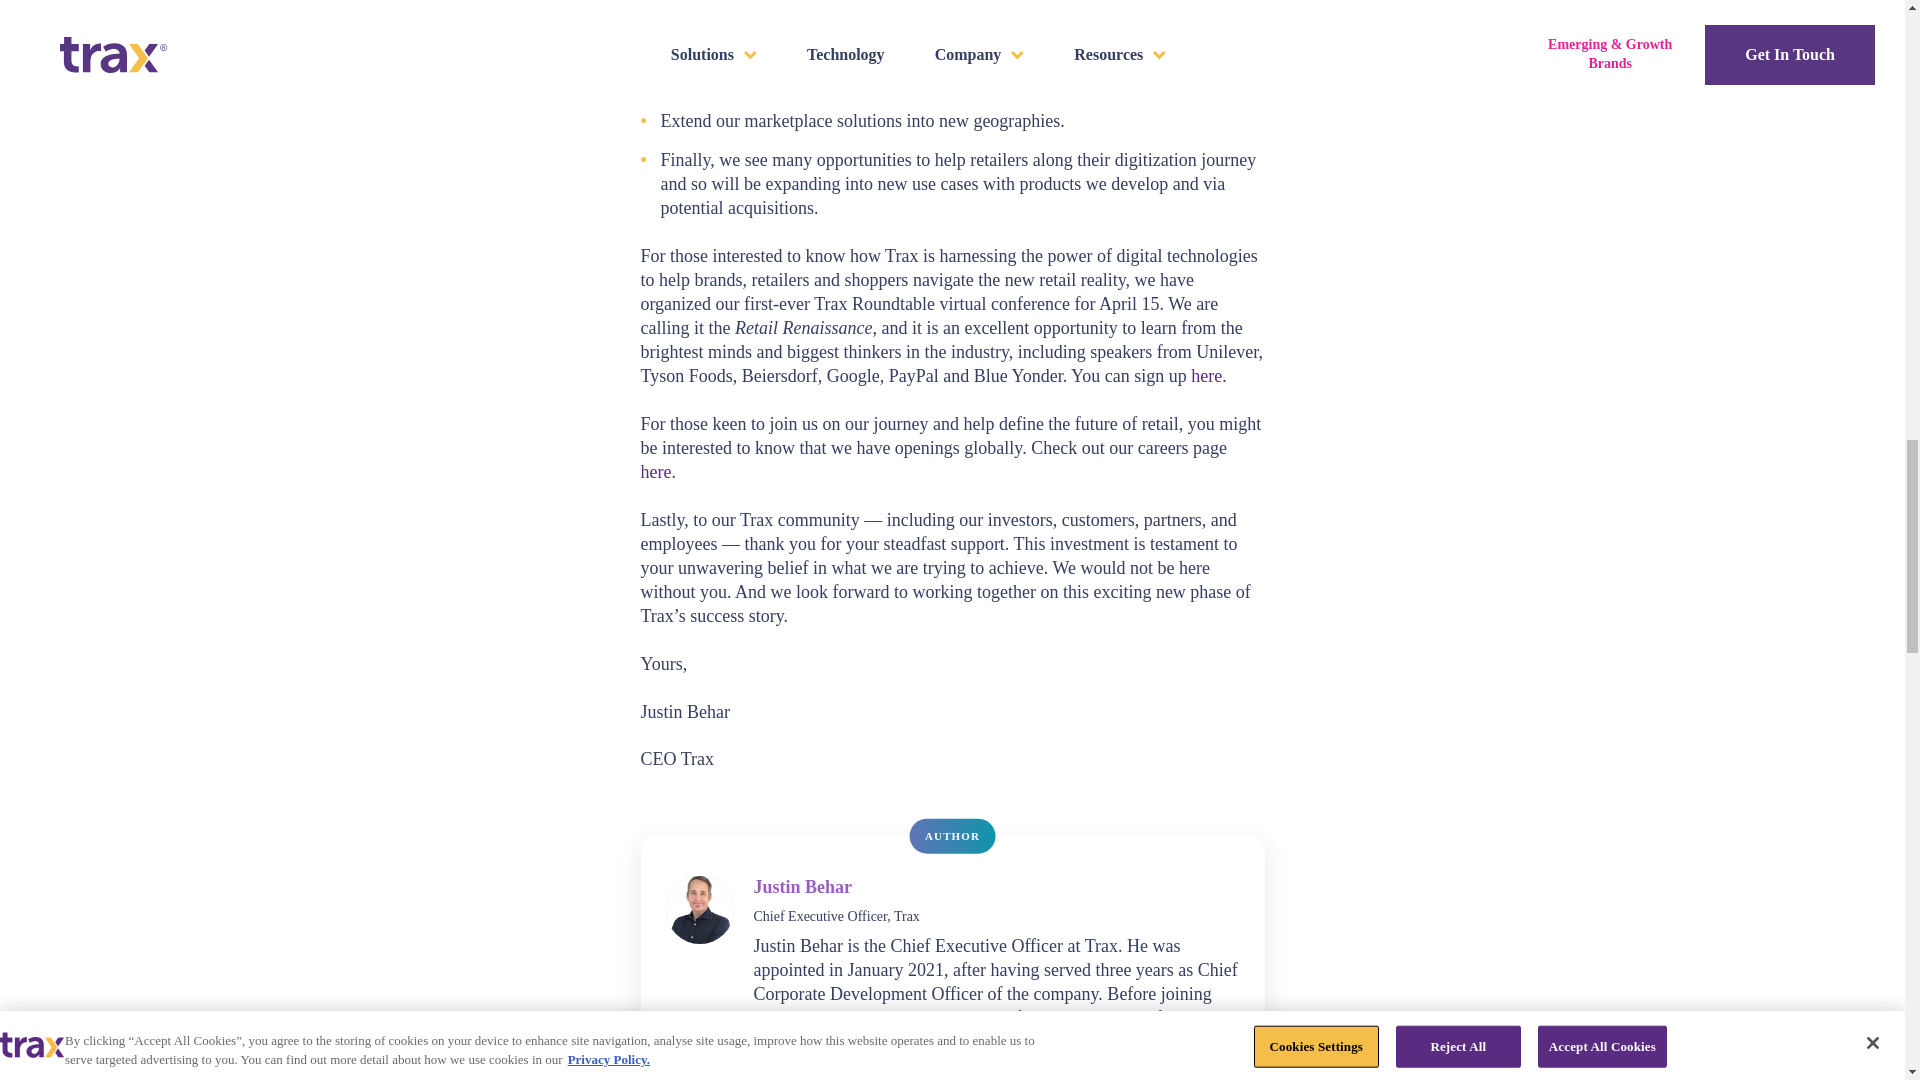 This screenshot has width=1920, height=1080. What do you see at coordinates (1206, 376) in the screenshot?
I see `here` at bounding box center [1206, 376].